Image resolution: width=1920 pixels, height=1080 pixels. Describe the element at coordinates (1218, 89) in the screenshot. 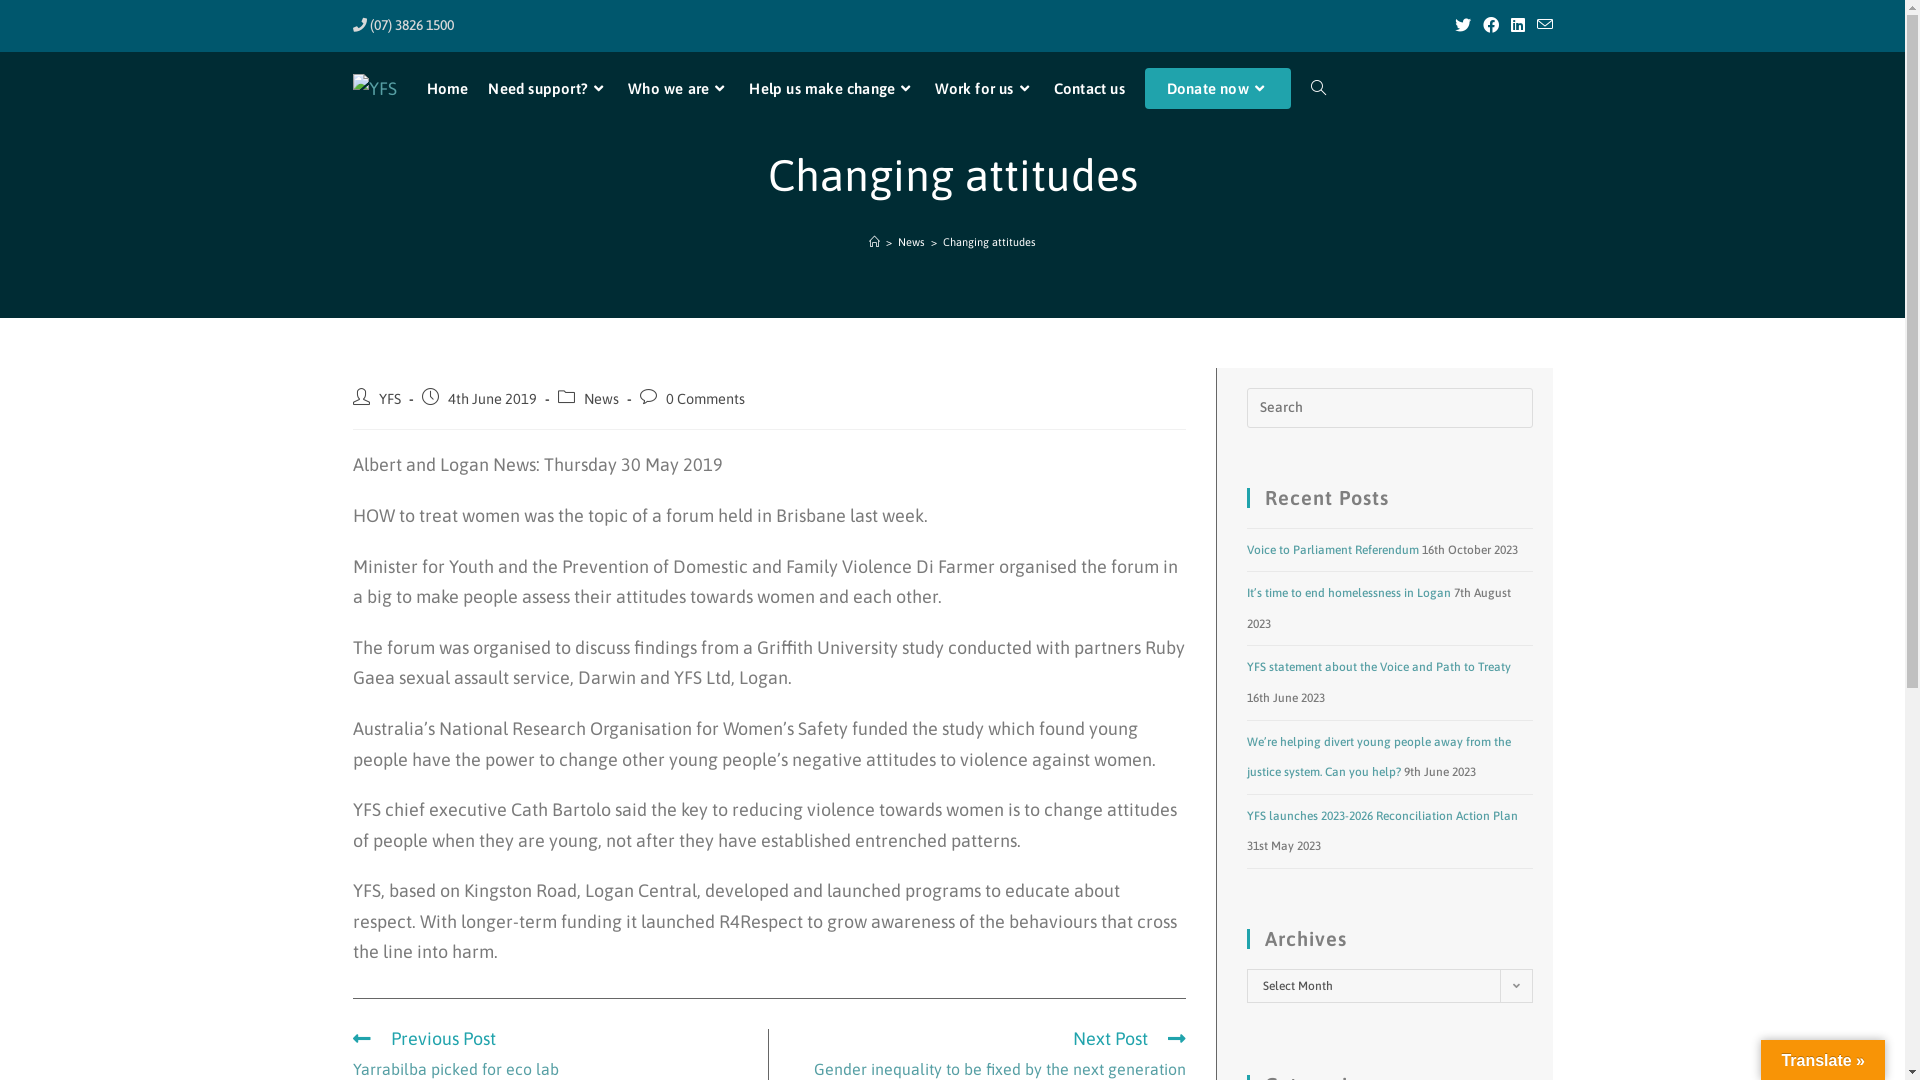

I see `Donate now` at that location.